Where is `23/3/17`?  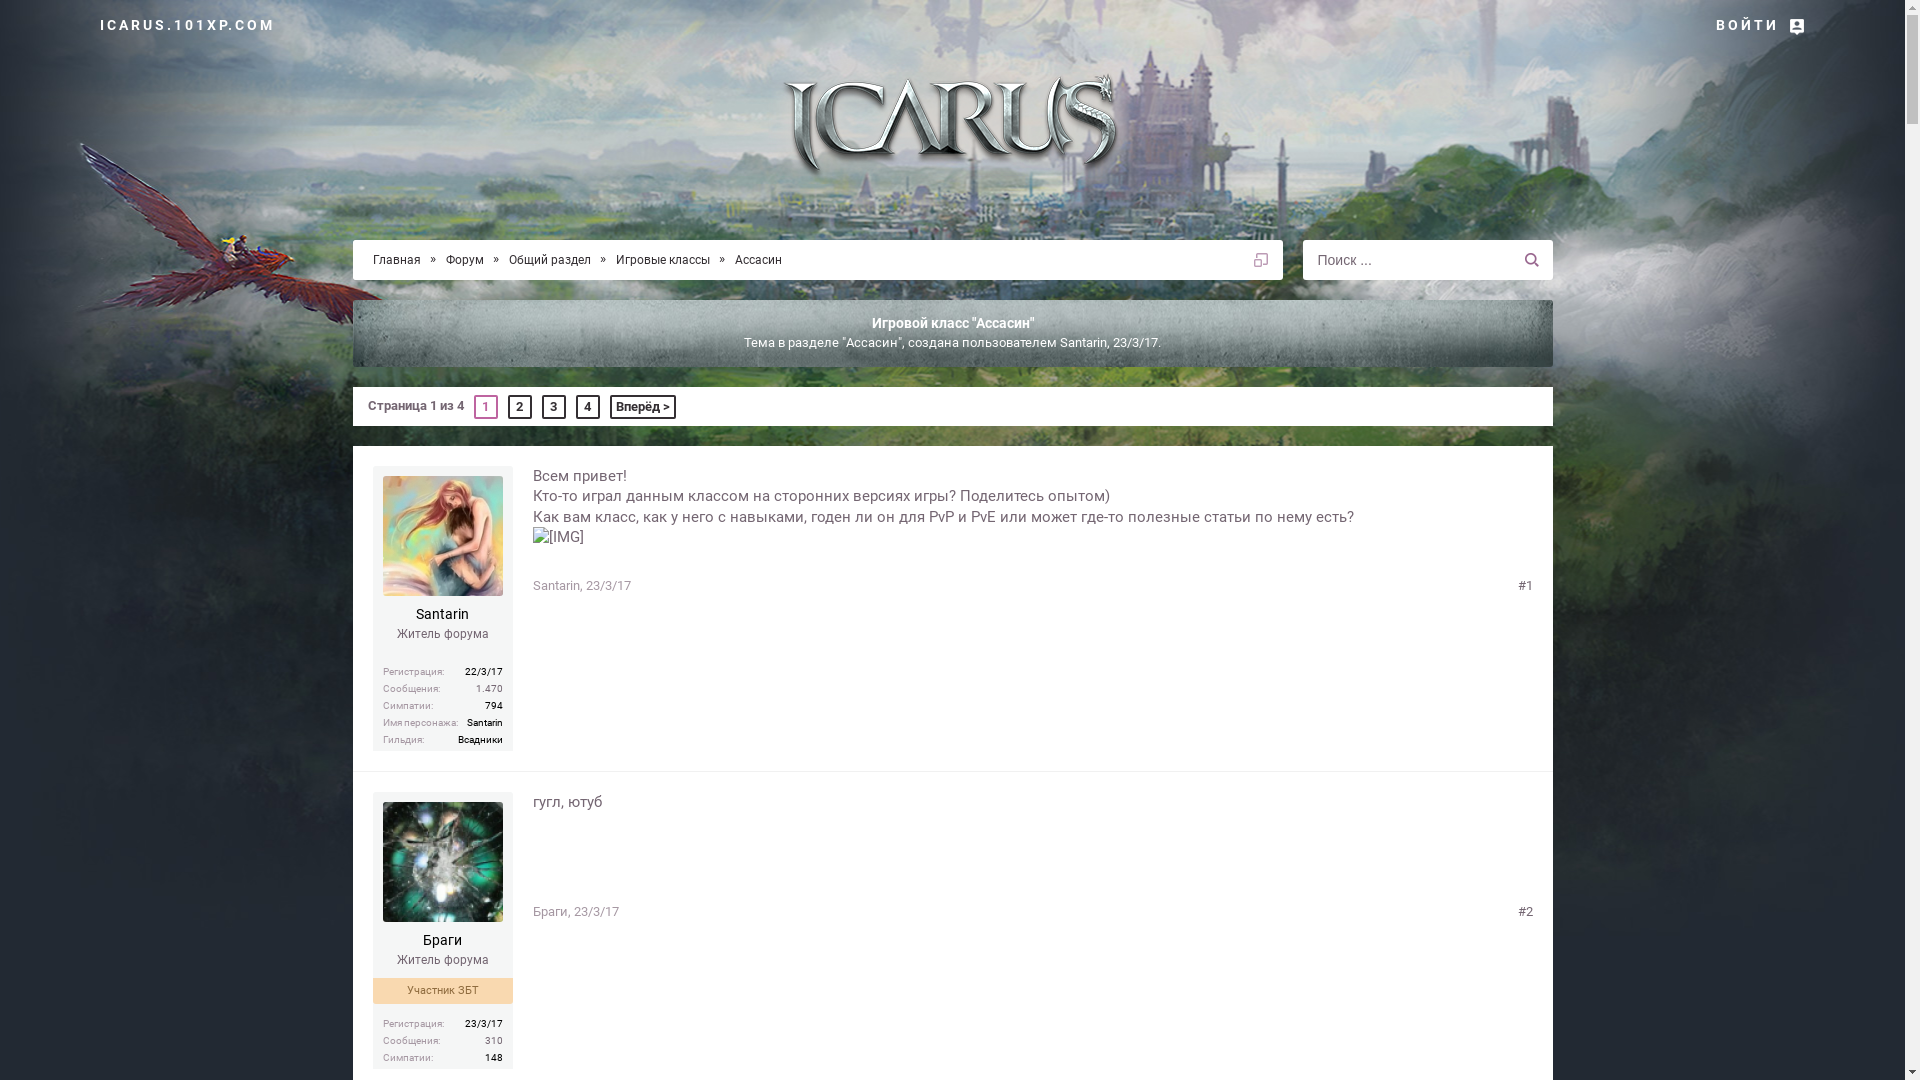
23/3/17 is located at coordinates (1136, 342).